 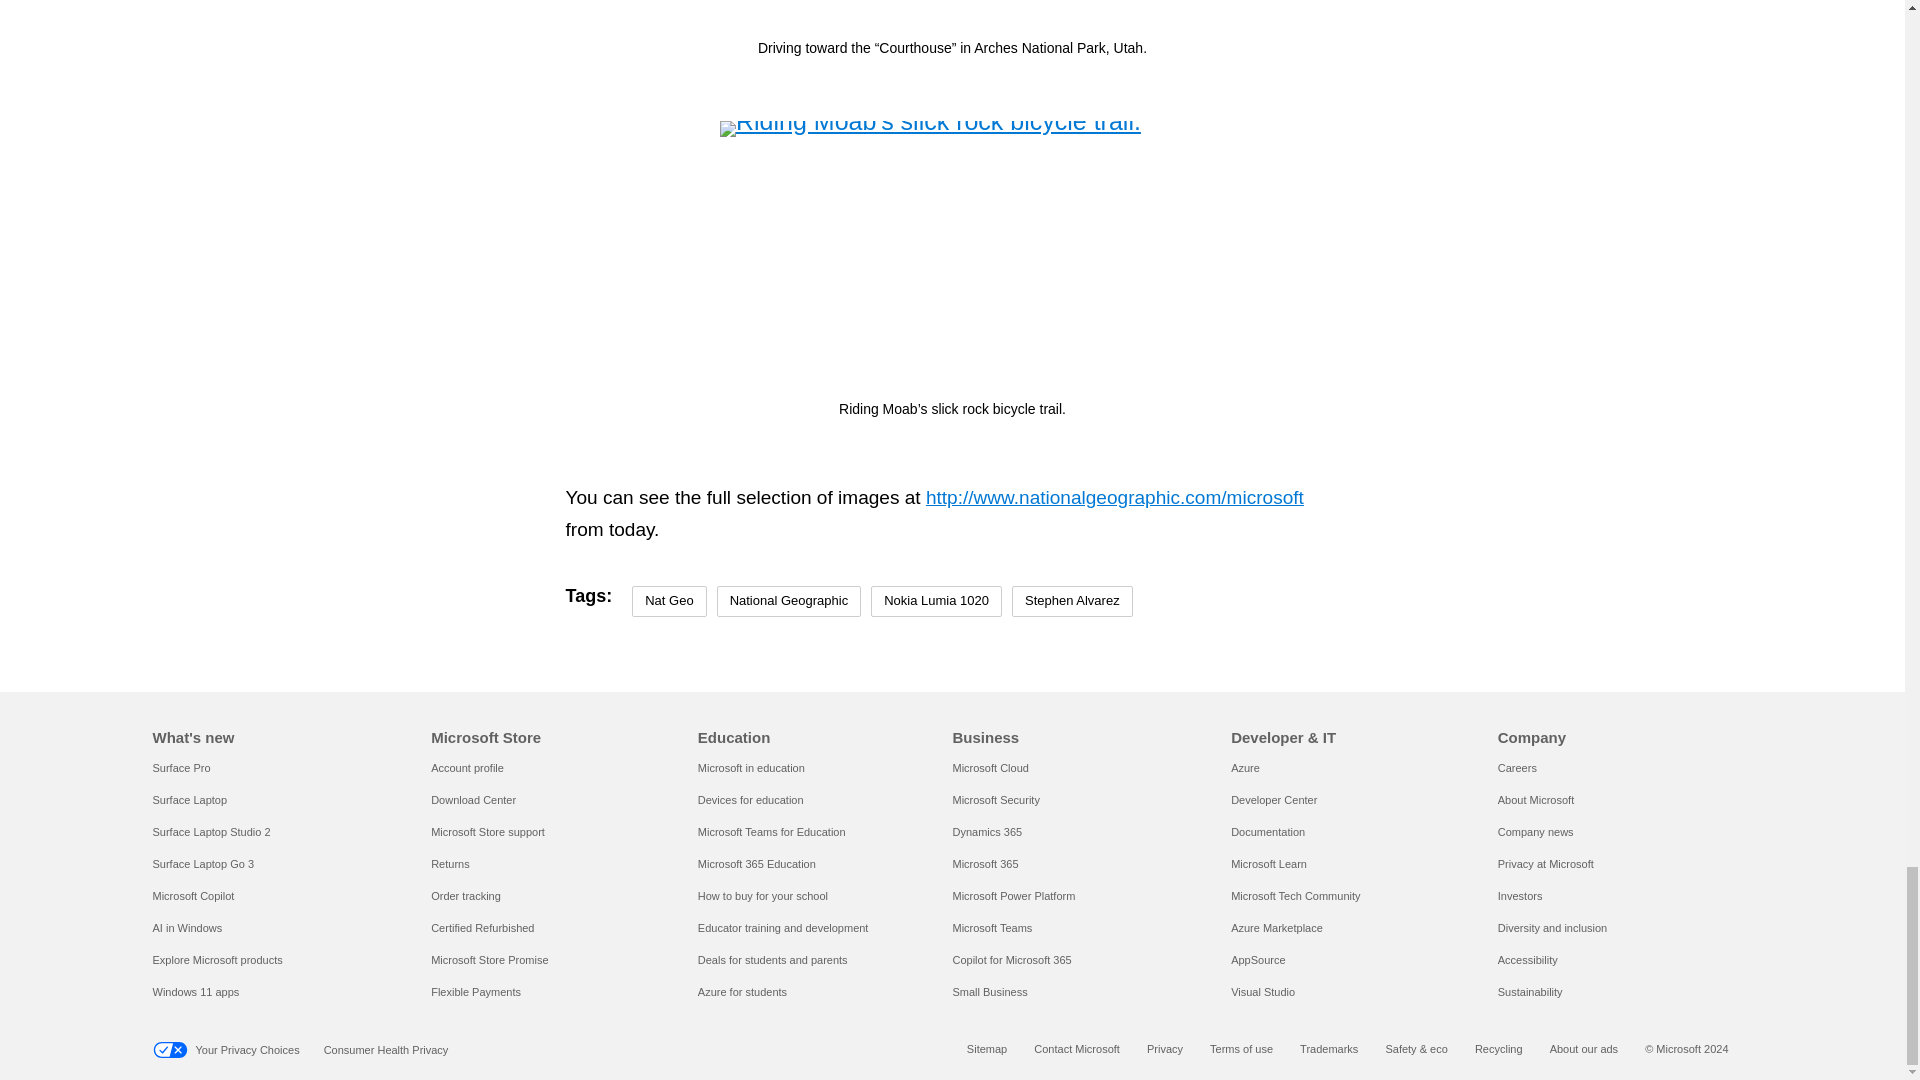 What do you see at coordinates (1072, 601) in the screenshot?
I see `Stephen Alvarez Tag` at bounding box center [1072, 601].